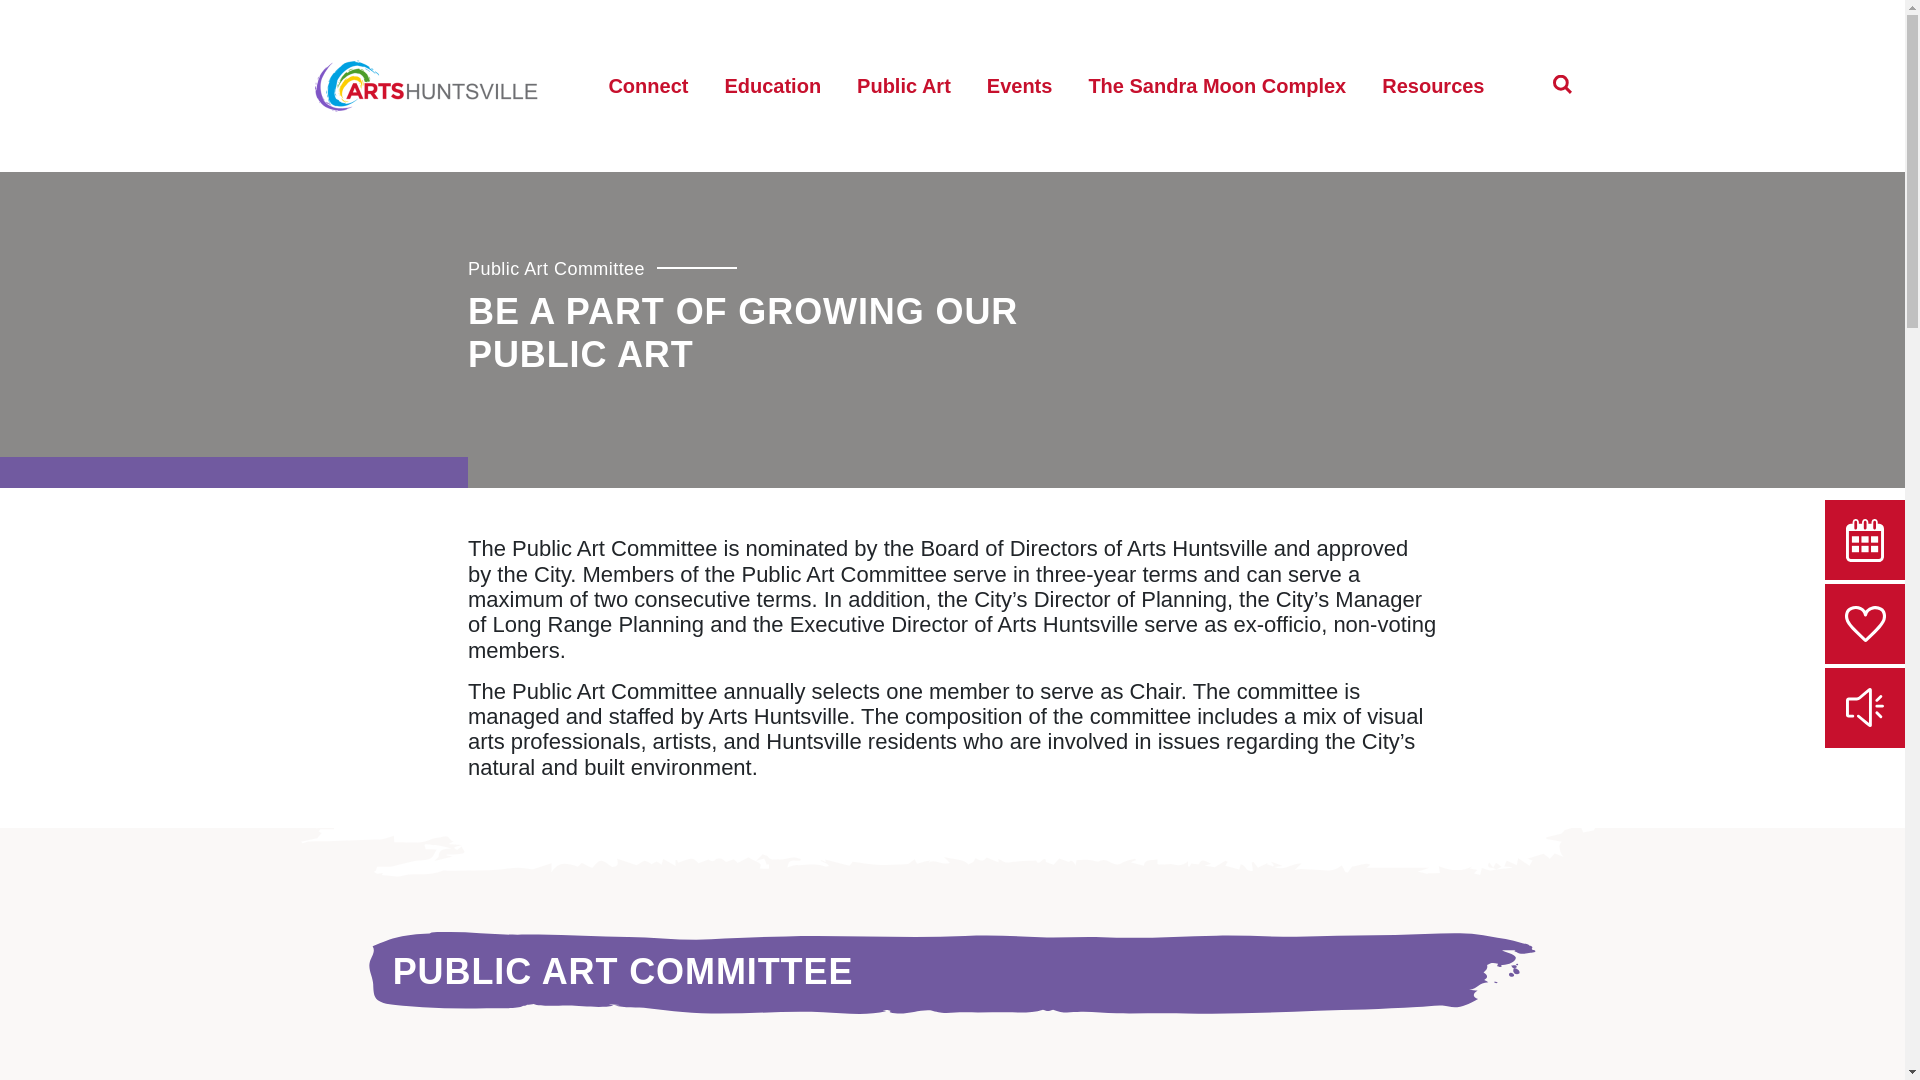 This screenshot has height=1080, width=1920. I want to click on Open Search, so click(1562, 85).